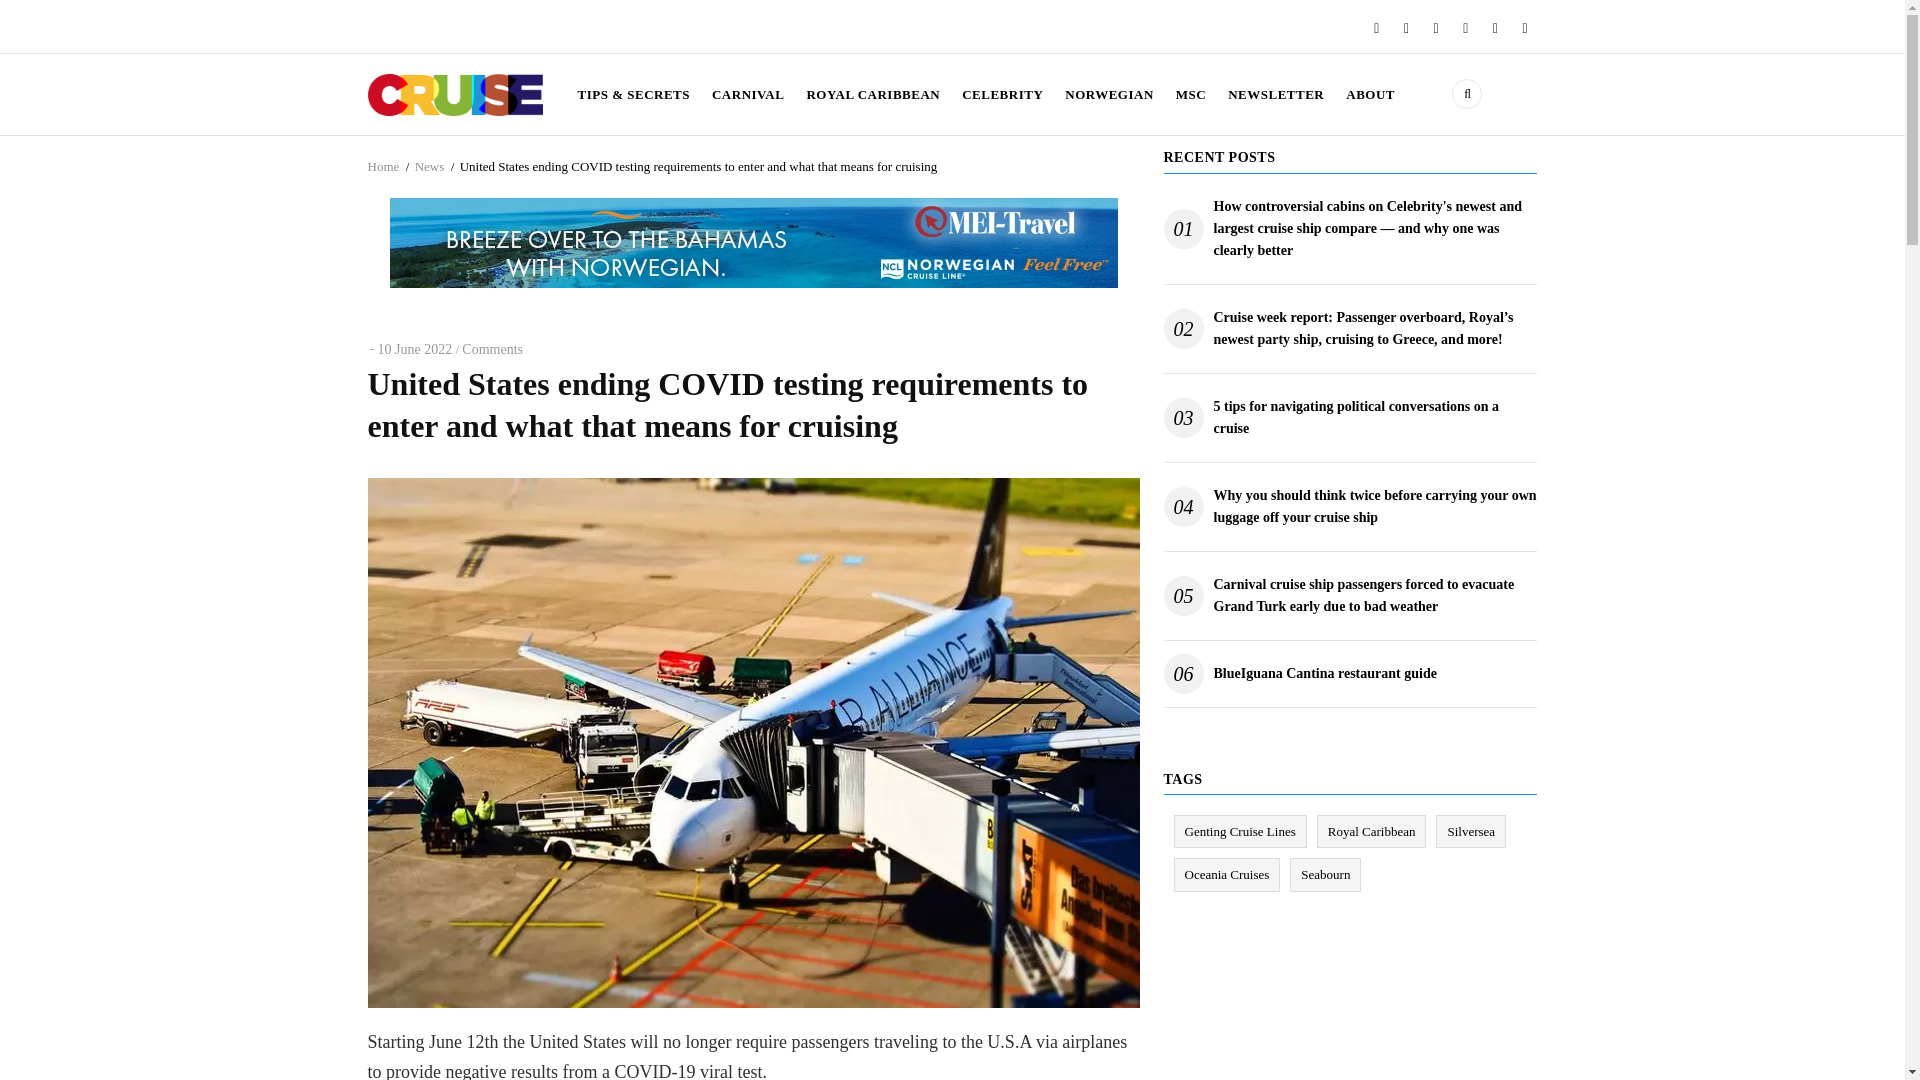  Describe the element at coordinates (747, 94) in the screenshot. I see `CARNIVAL` at that location.